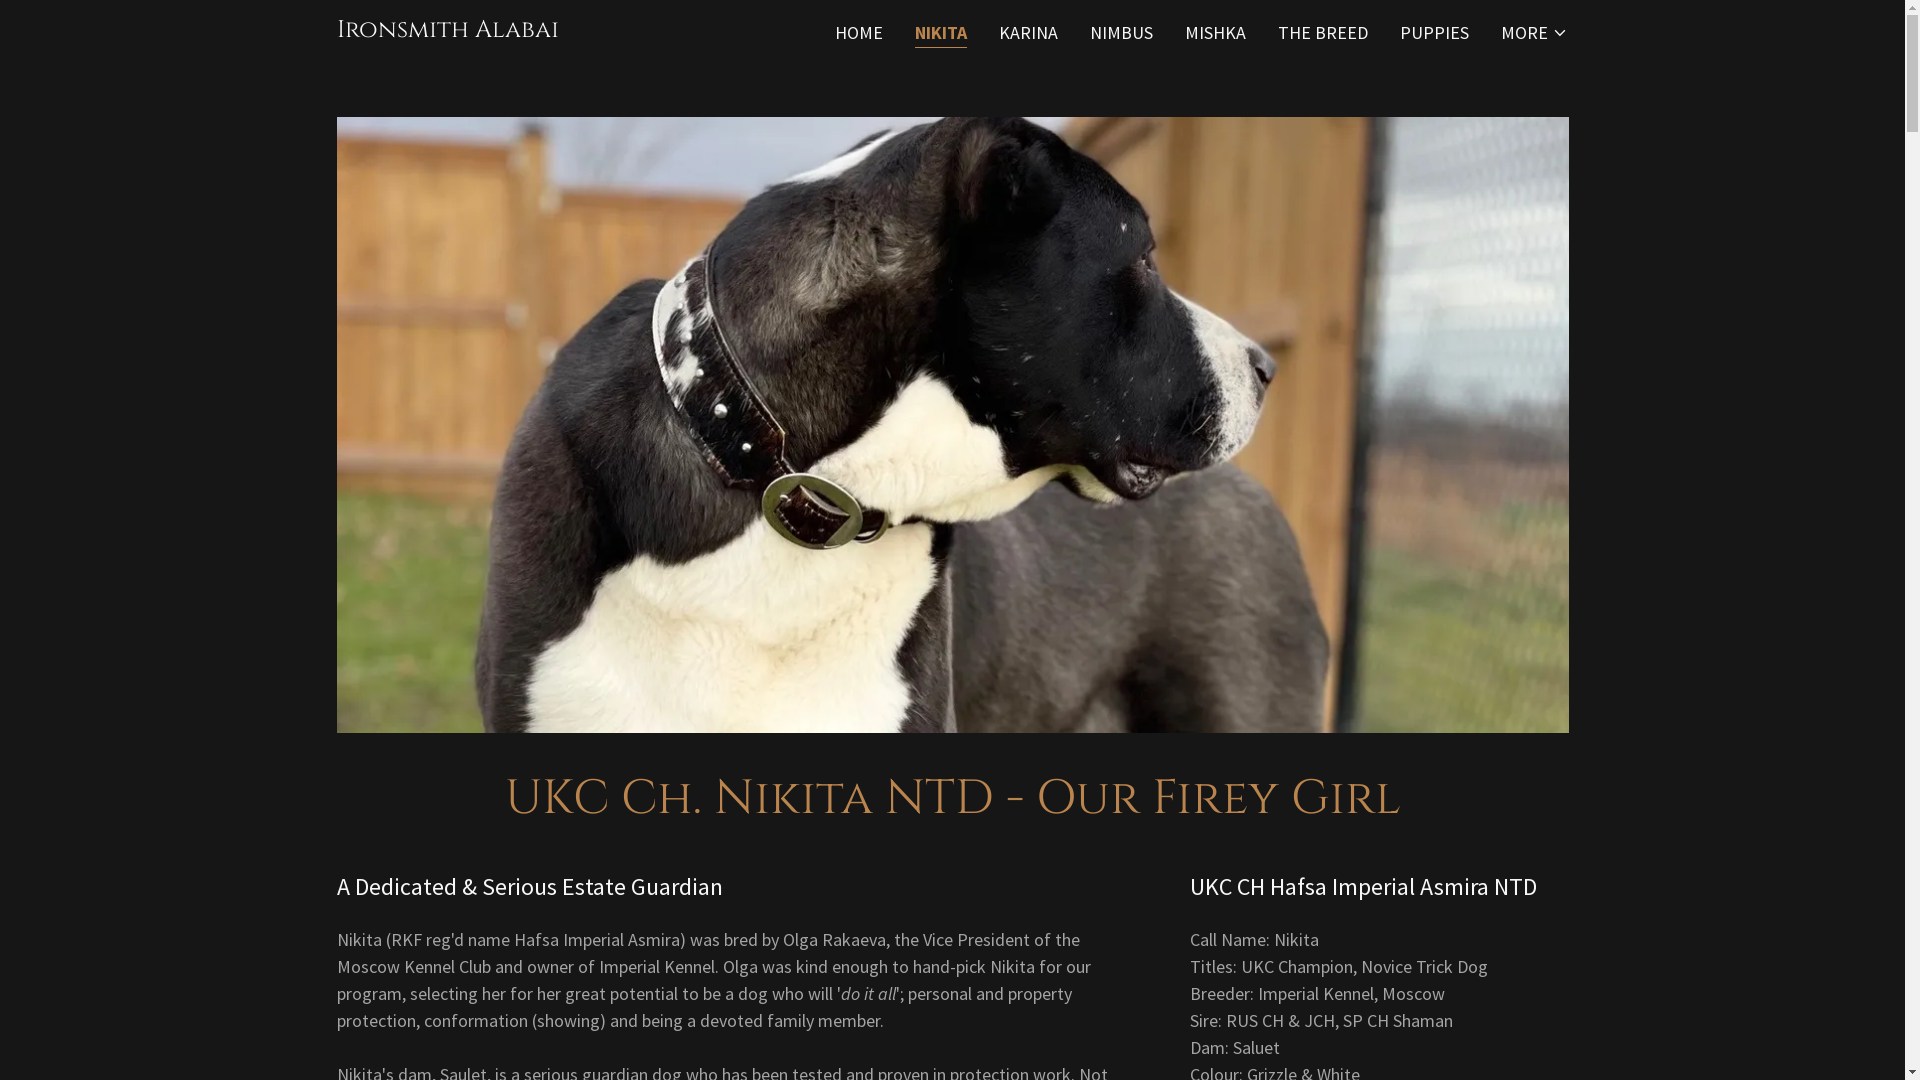 Image resolution: width=1920 pixels, height=1080 pixels. I want to click on HOME, so click(859, 33).